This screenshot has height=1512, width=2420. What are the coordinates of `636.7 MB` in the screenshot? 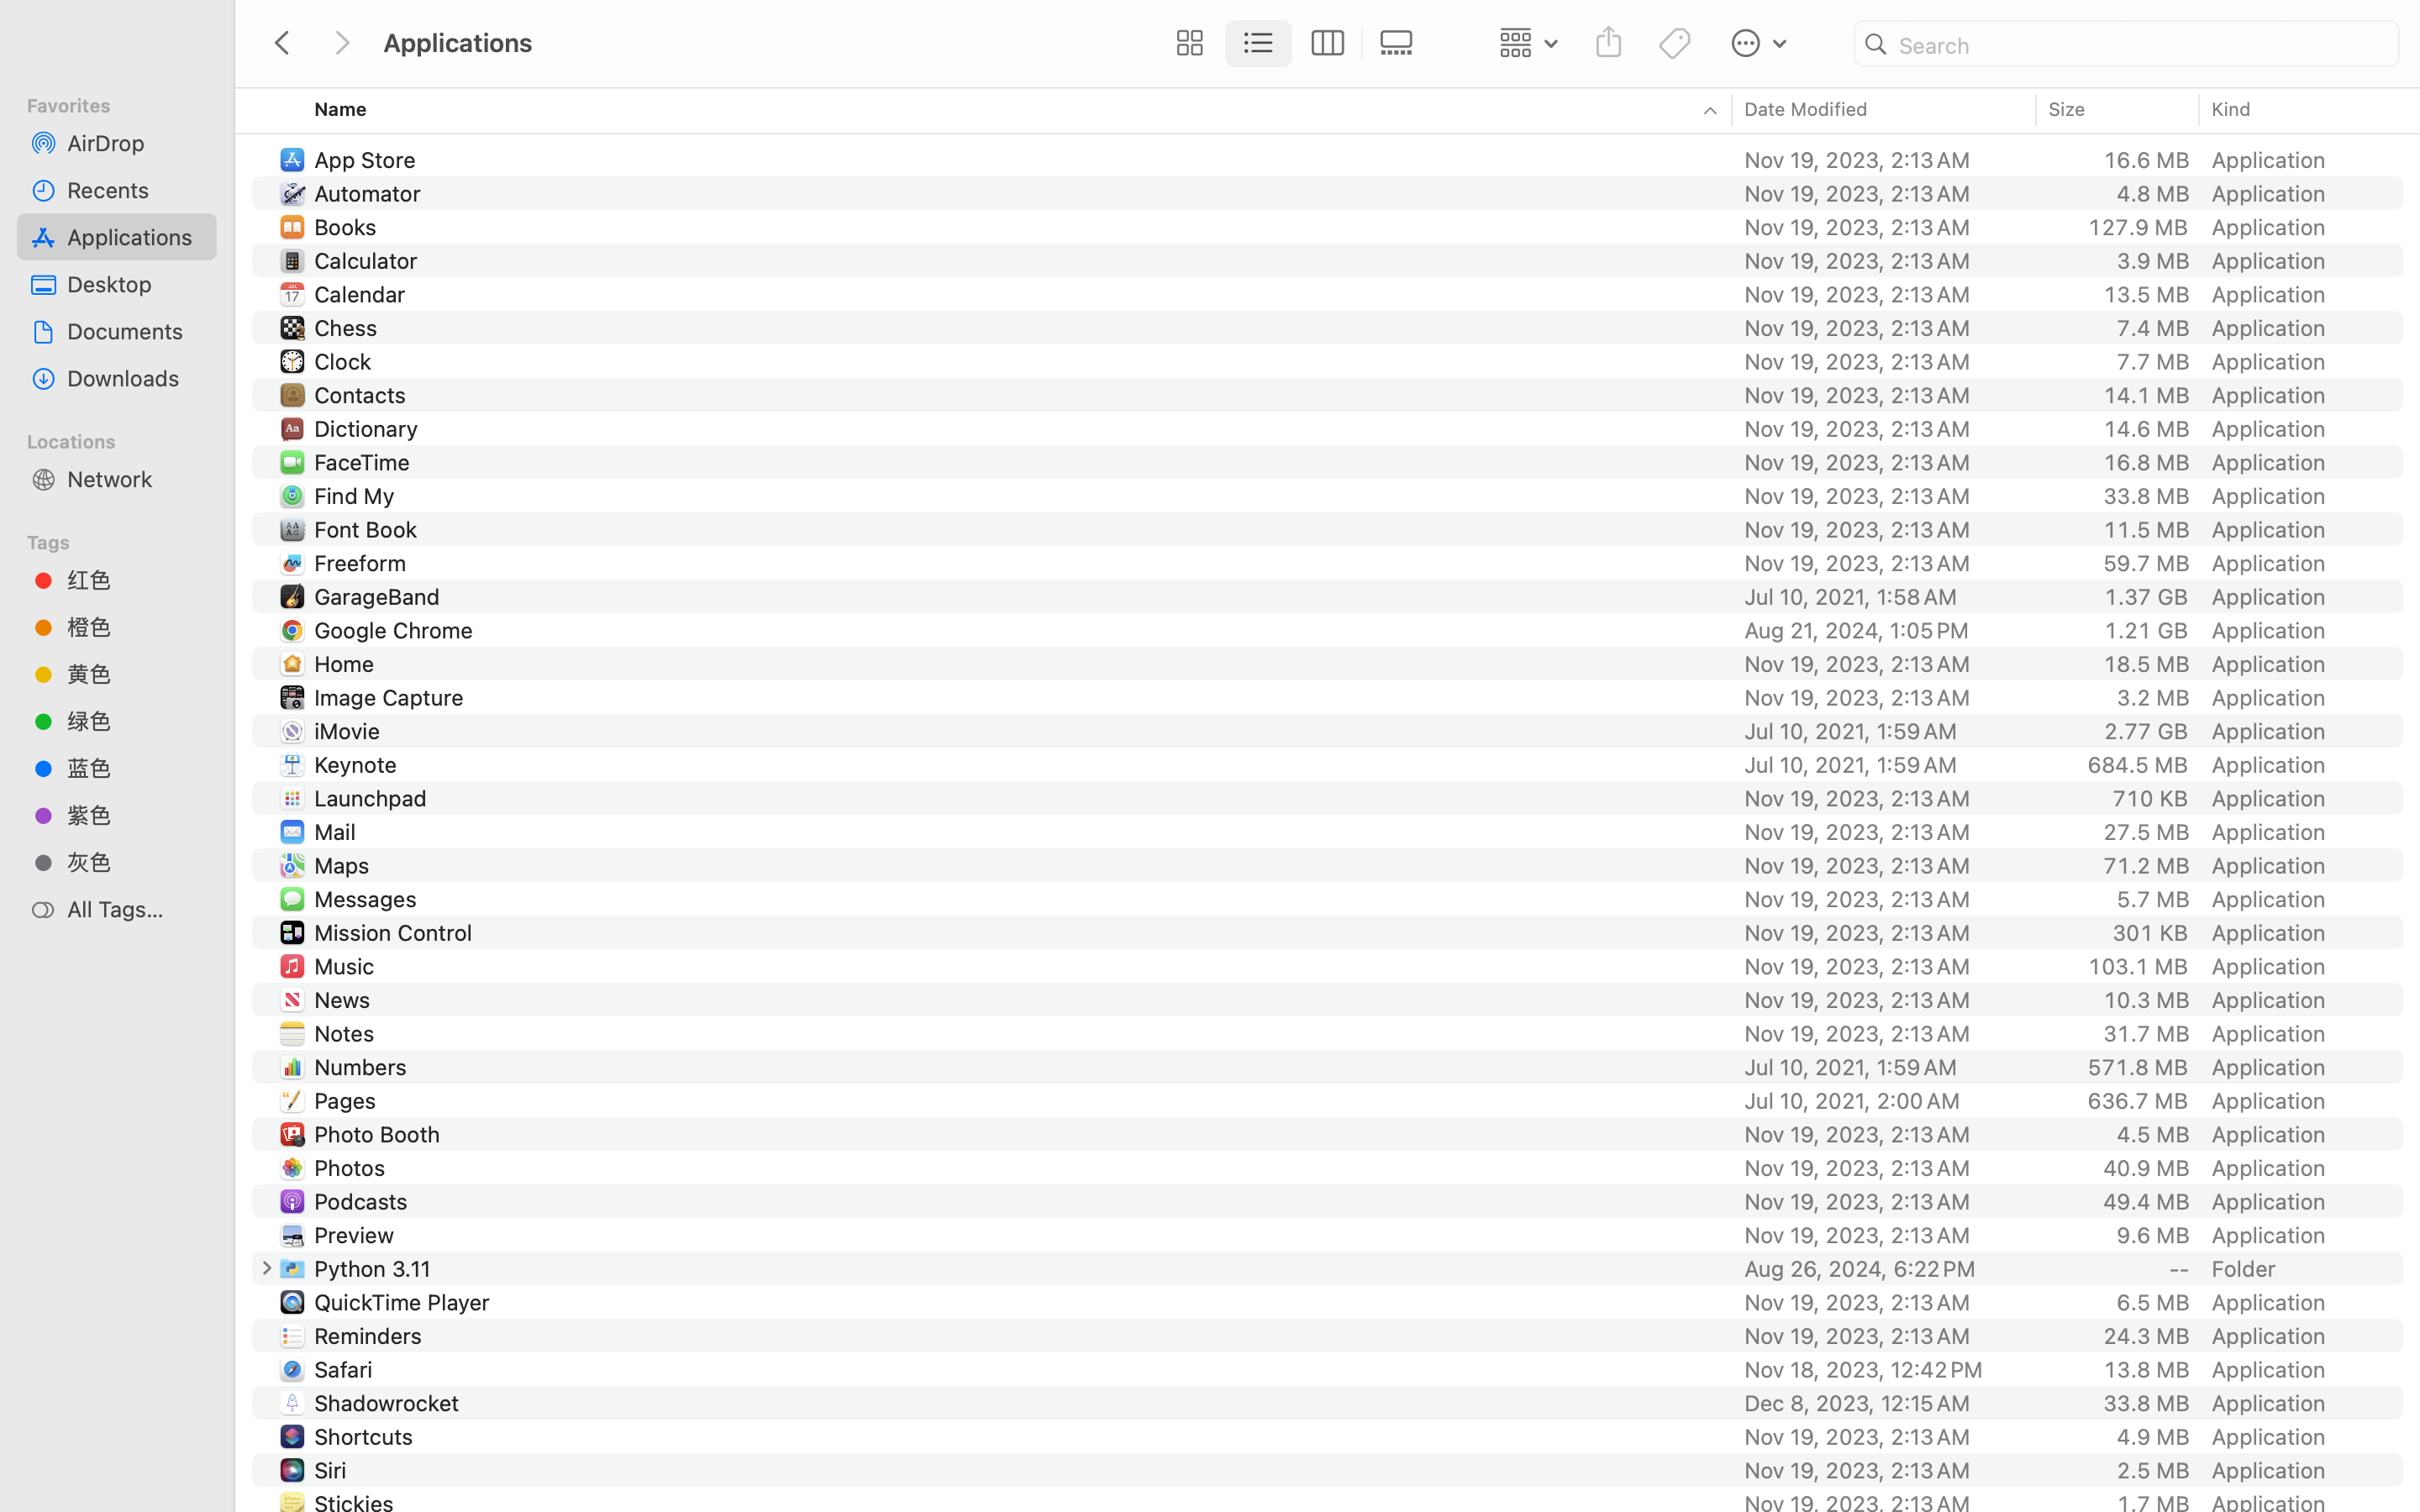 It's located at (2138, 1100).